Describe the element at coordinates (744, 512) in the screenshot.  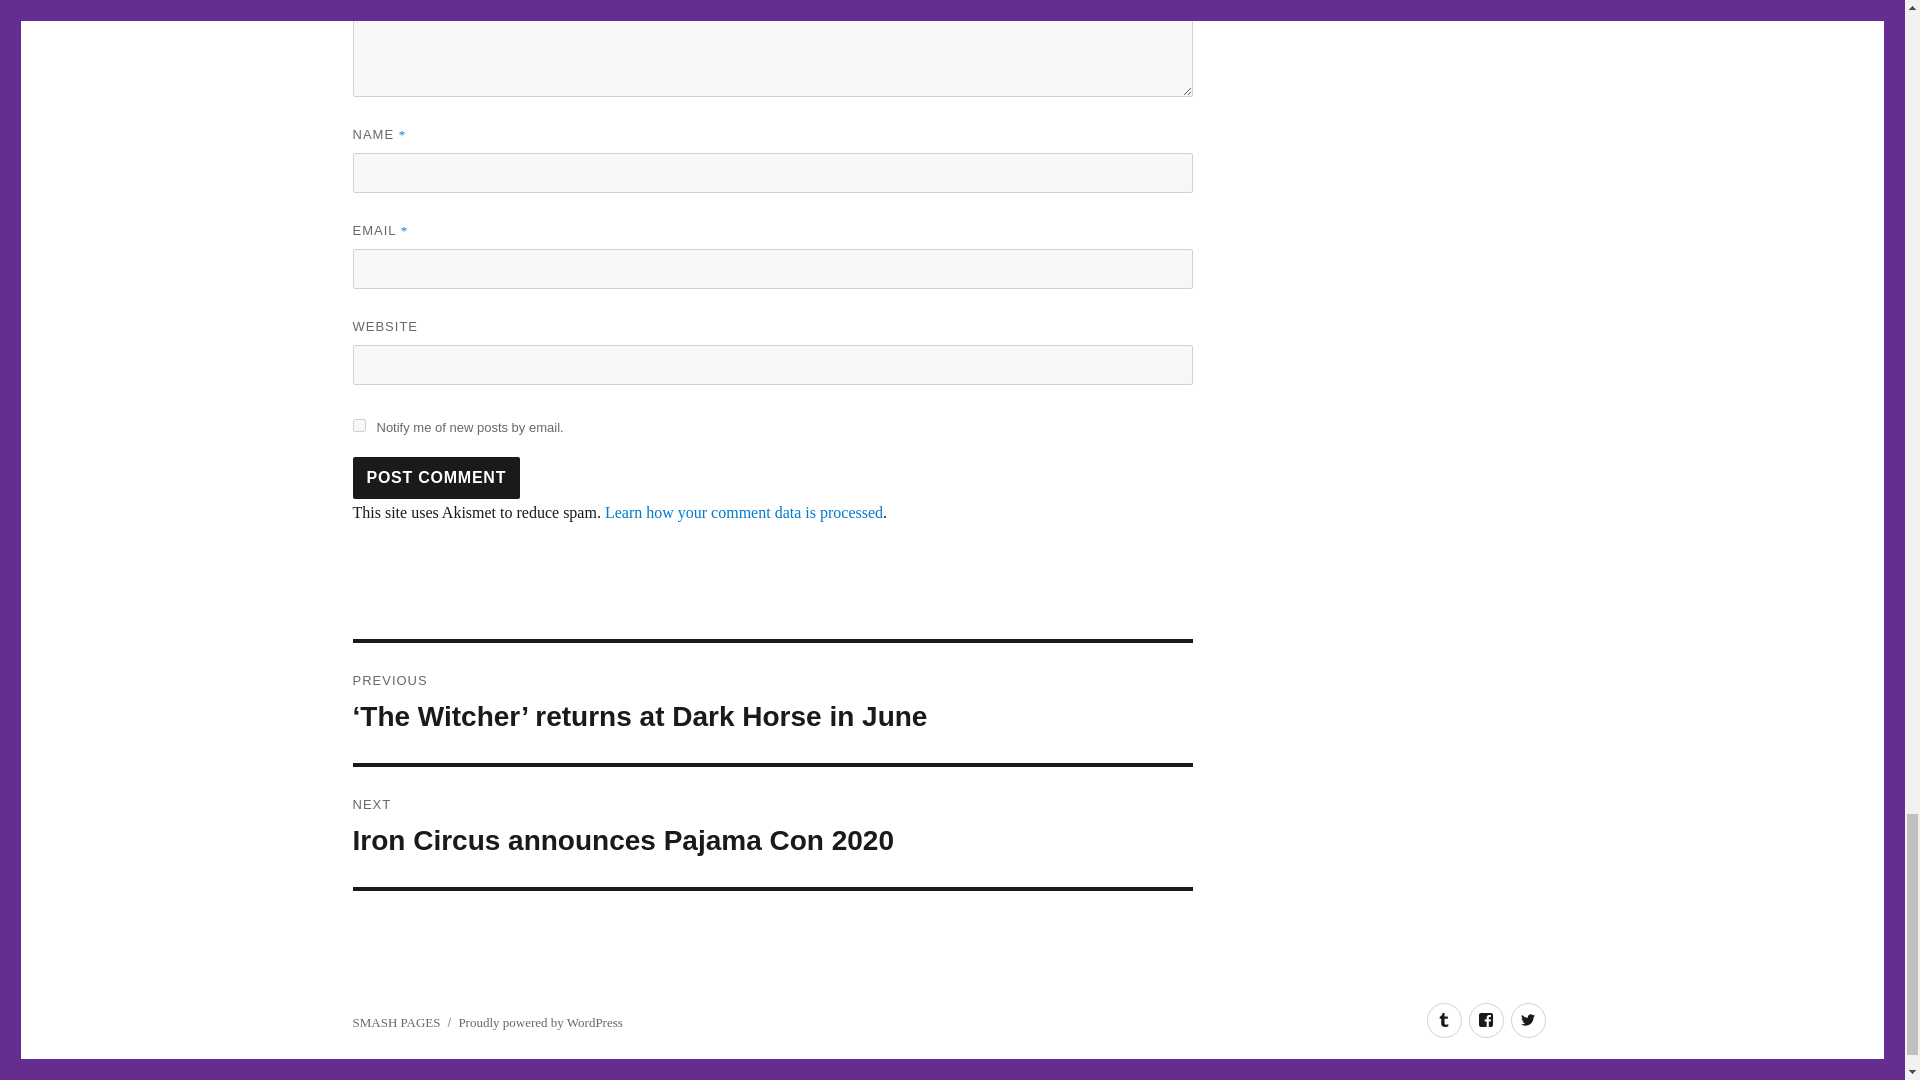
I see `Post Comment` at that location.